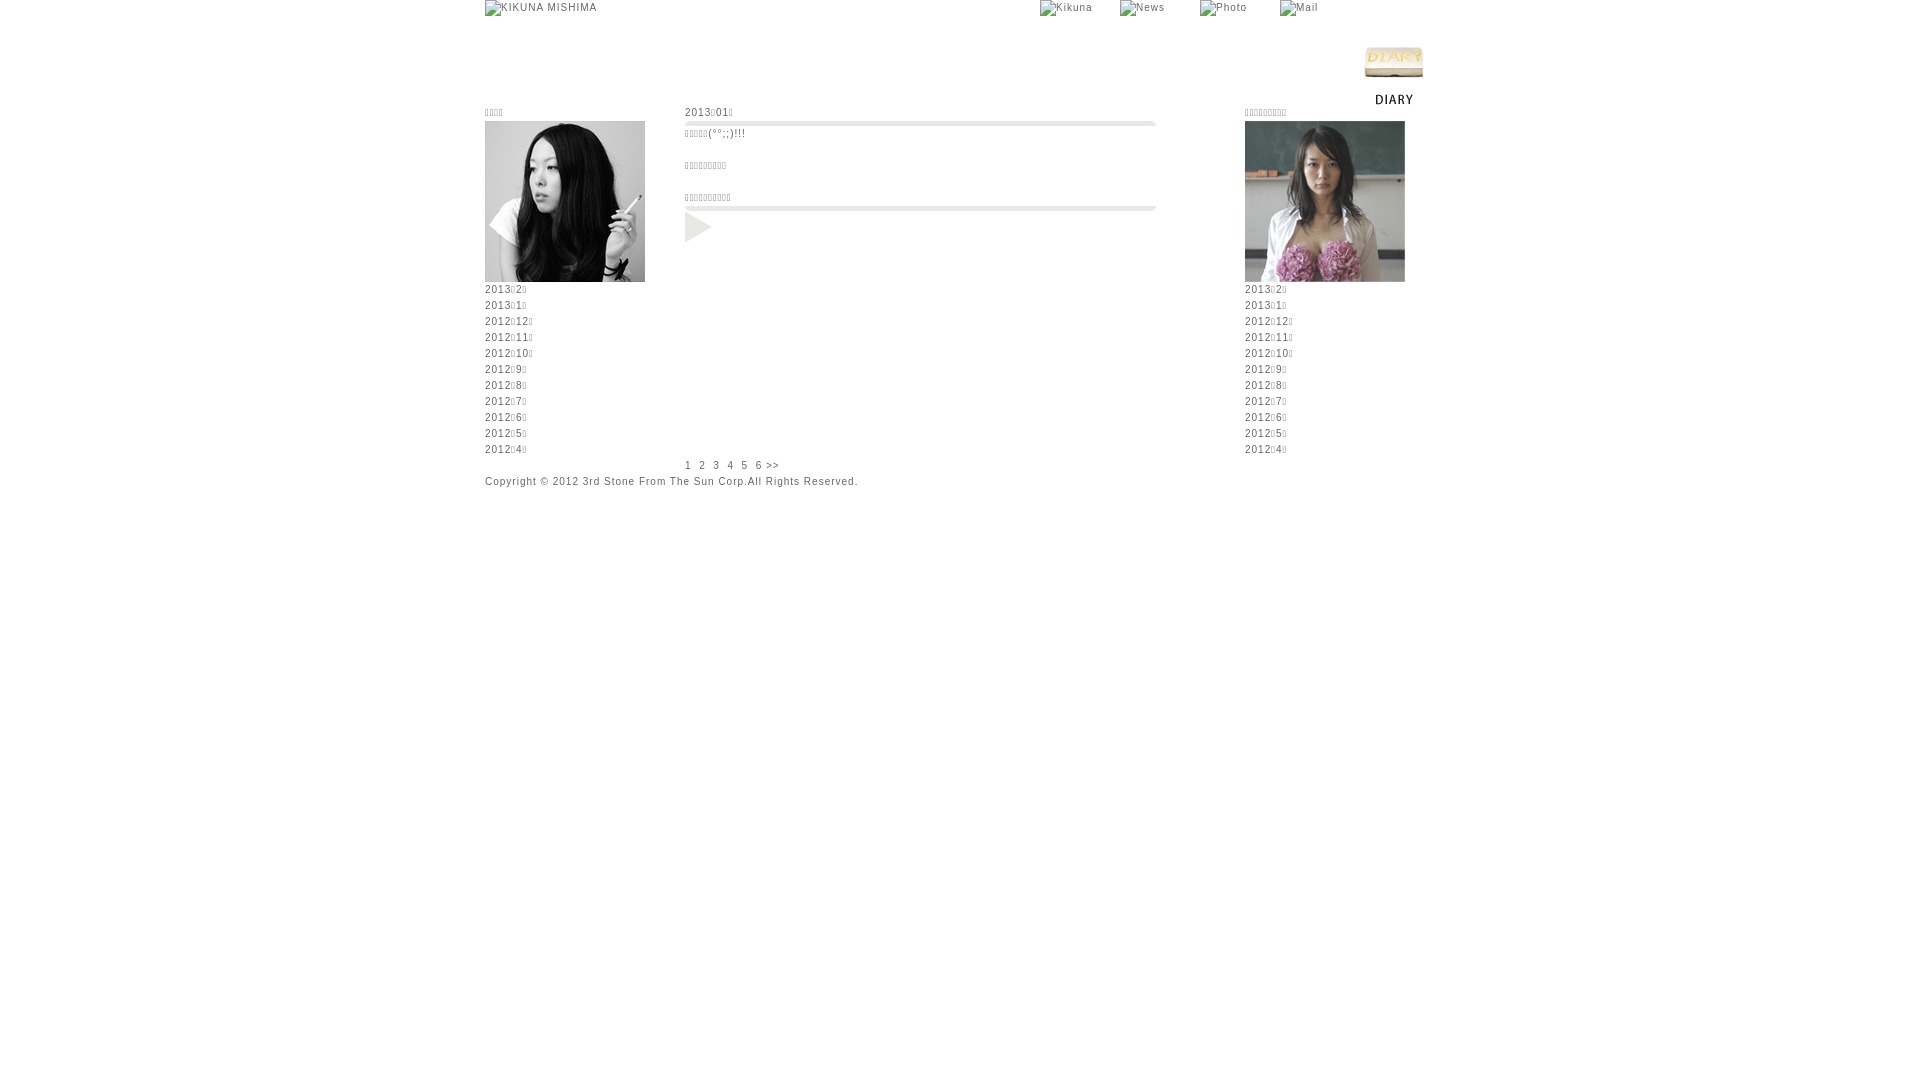  What do you see at coordinates (760, 466) in the screenshot?
I see `6` at bounding box center [760, 466].